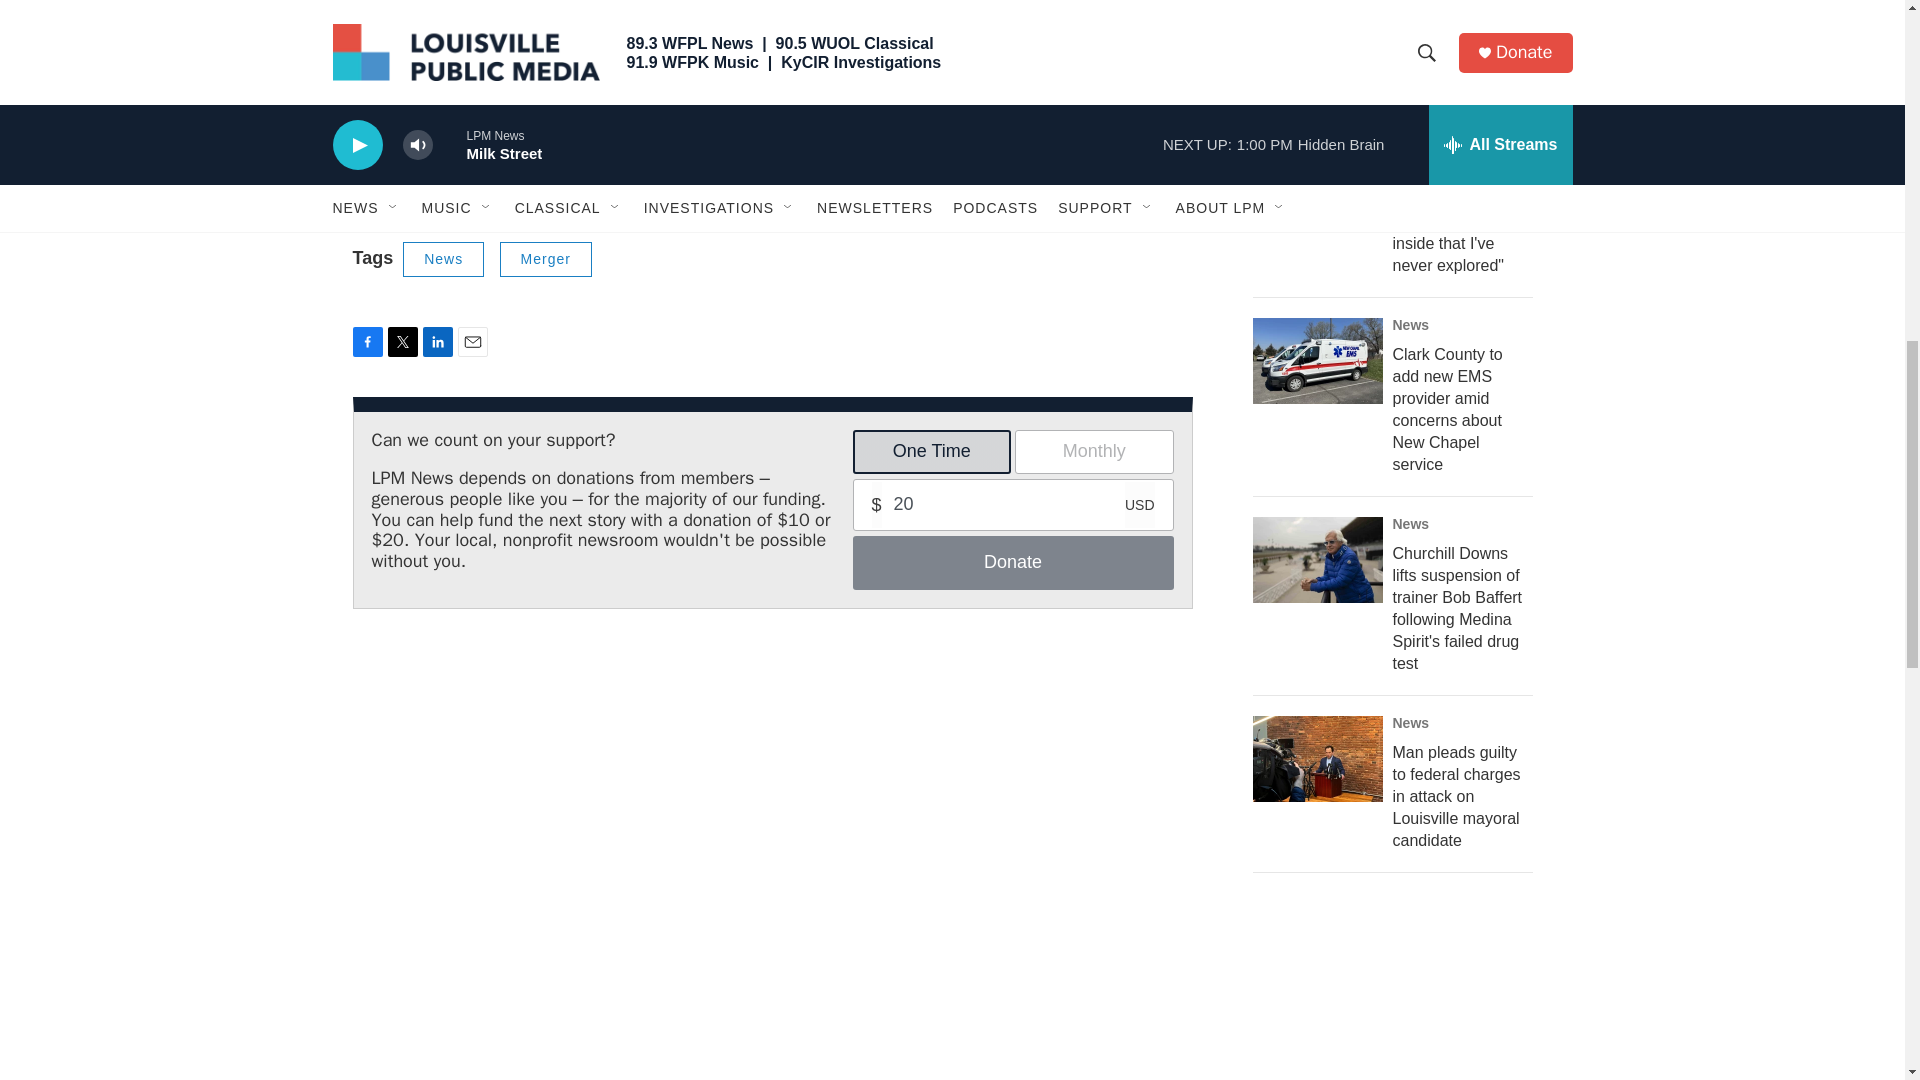 The height and width of the screenshot is (1080, 1920). I want to click on 3rd party ad content, so click(1401, 4).